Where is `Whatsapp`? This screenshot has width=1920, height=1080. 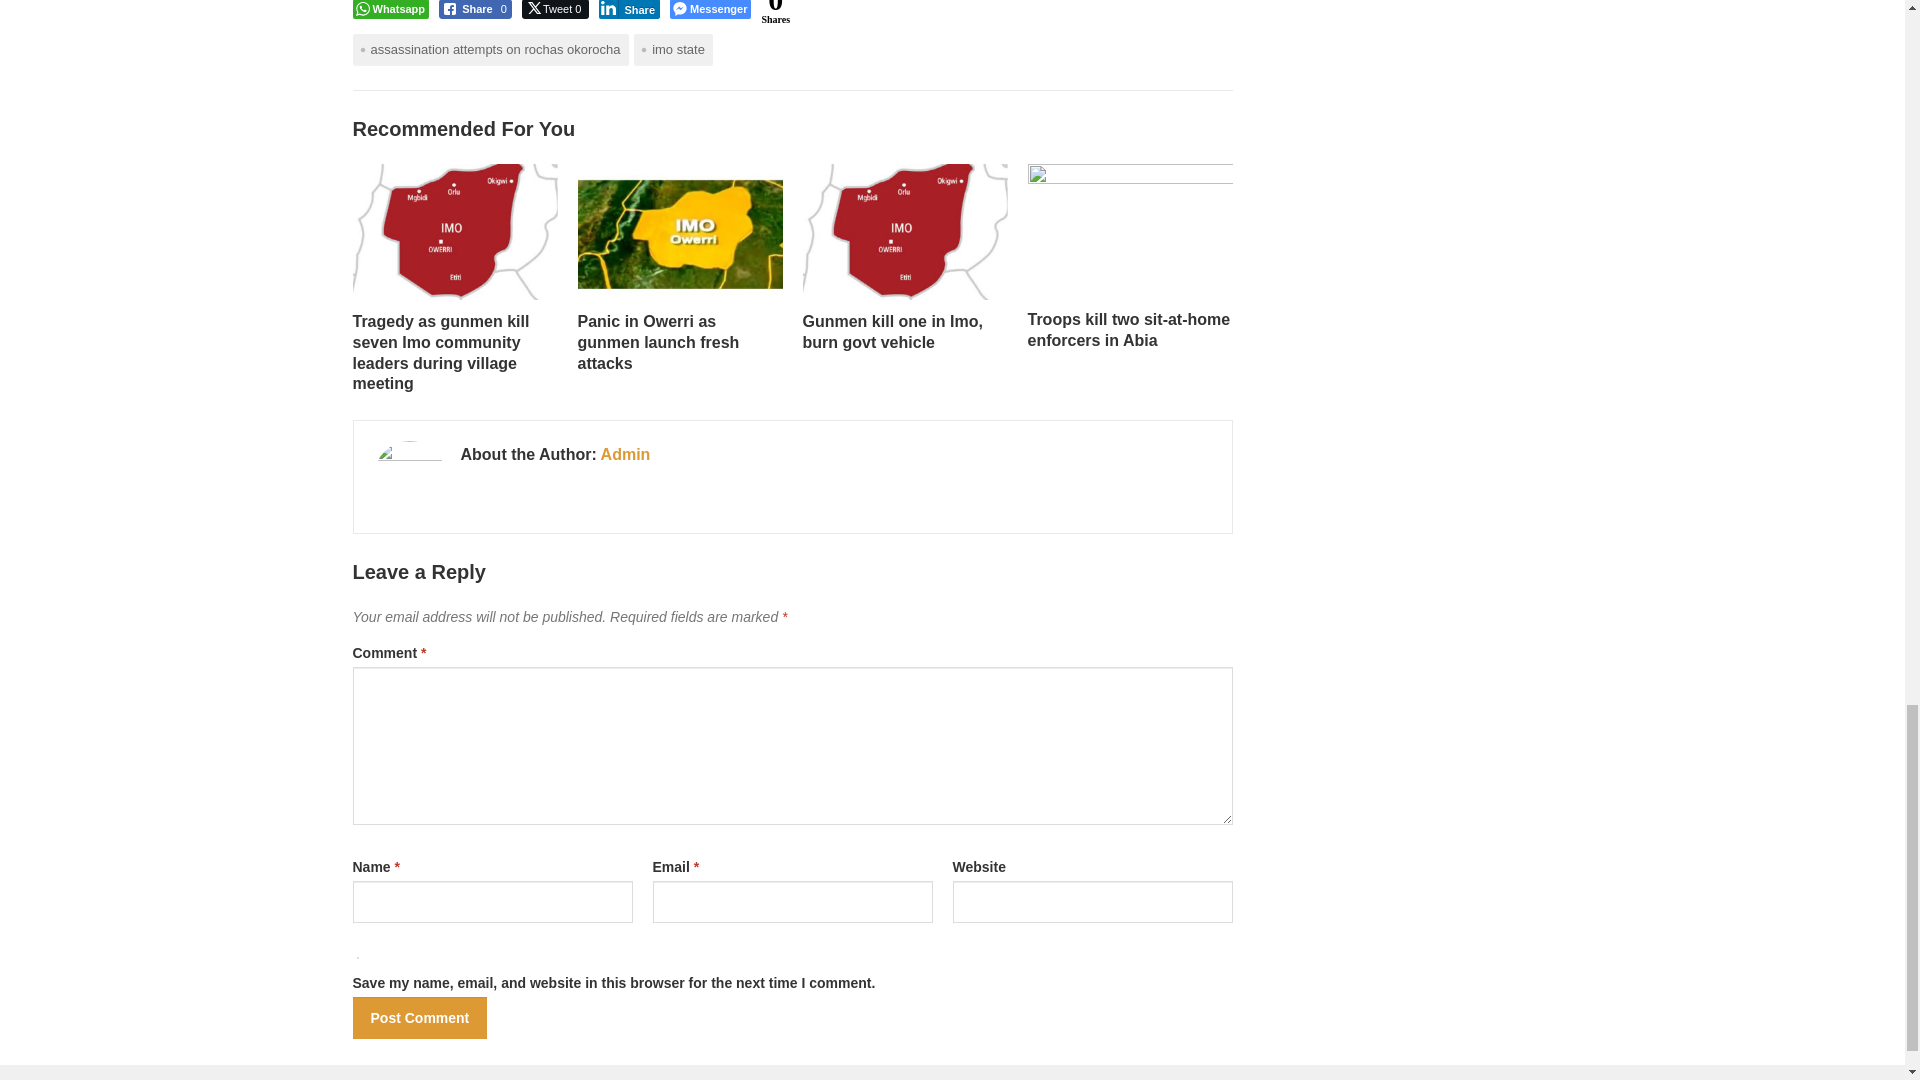 Whatsapp is located at coordinates (390, 10).